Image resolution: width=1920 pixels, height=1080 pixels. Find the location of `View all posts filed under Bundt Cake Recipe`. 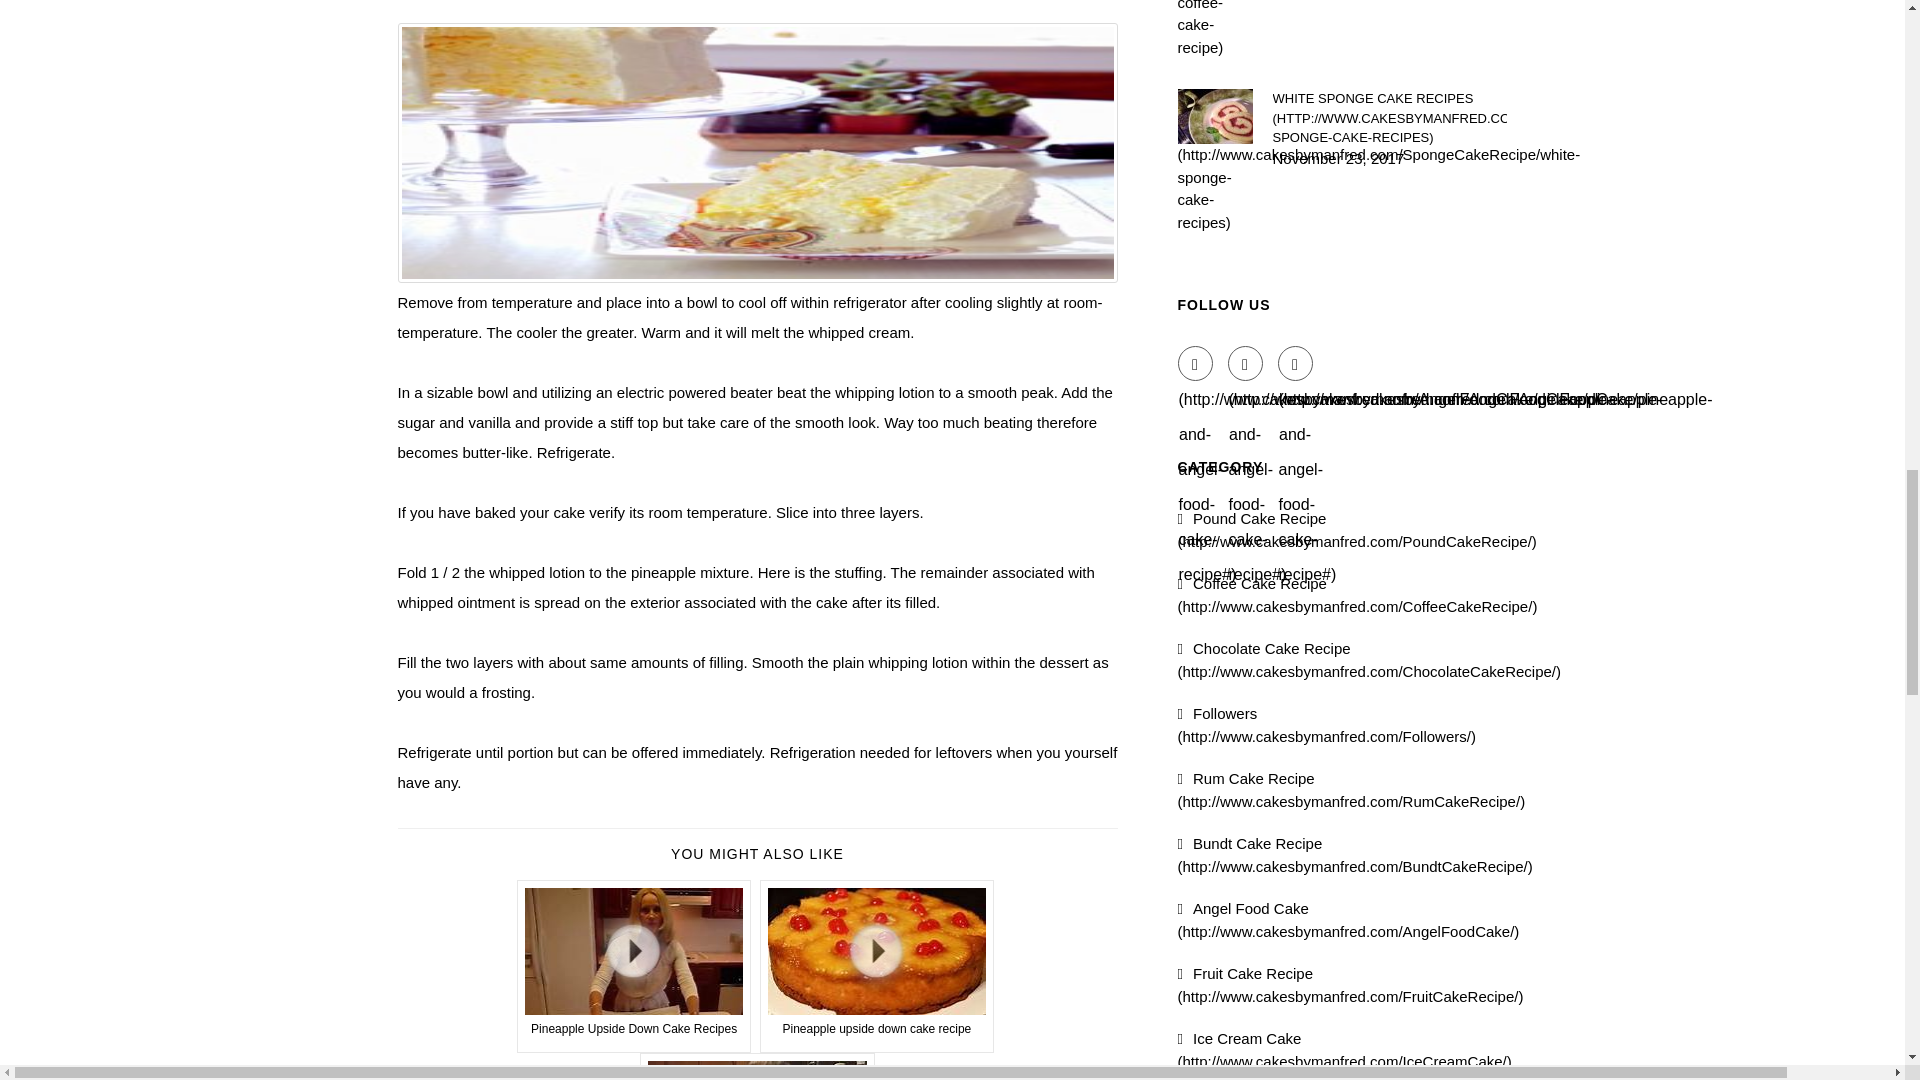

View all posts filed under Bundt Cake Recipe is located at coordinates (1355, 854).